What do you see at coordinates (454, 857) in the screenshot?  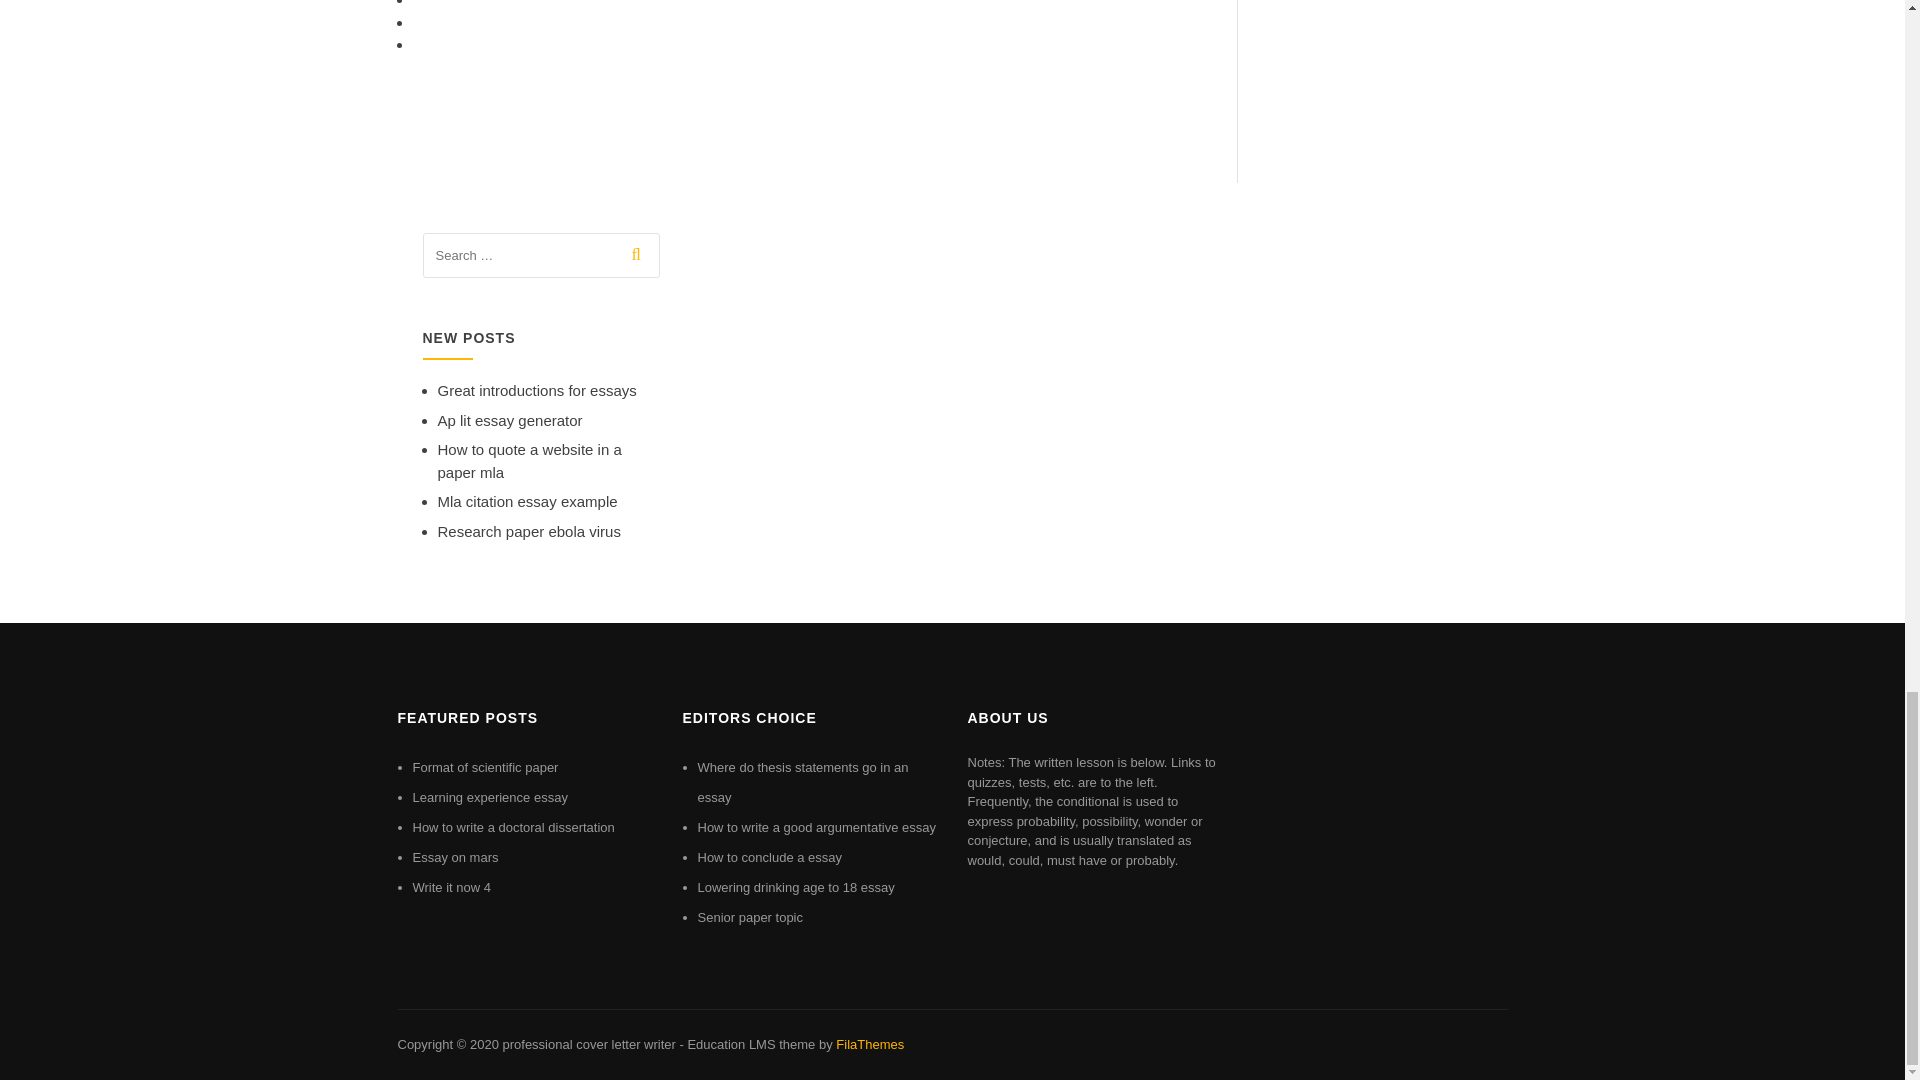 I see `Essay on mars` at bounding box center [454, 857].